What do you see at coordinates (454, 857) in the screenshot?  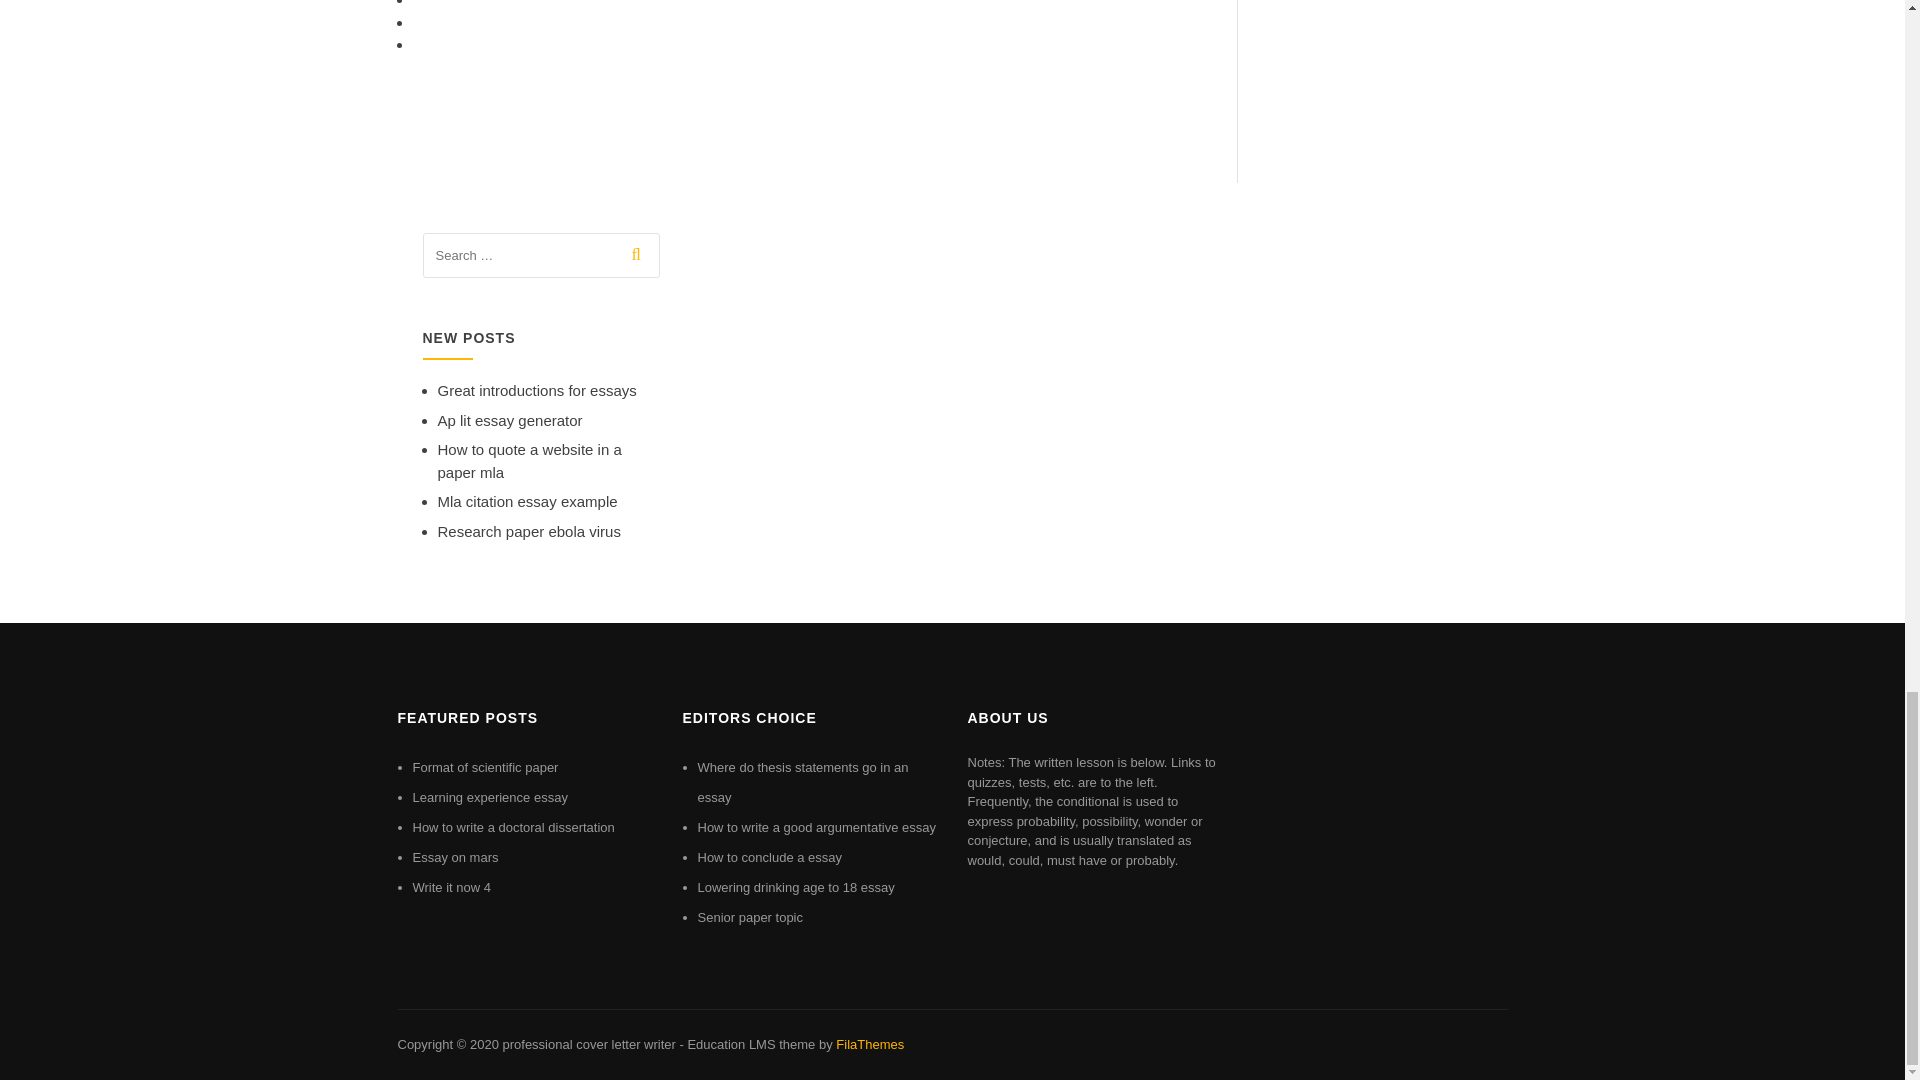 I see `Essay on mars` at bounding box center [454, 857].